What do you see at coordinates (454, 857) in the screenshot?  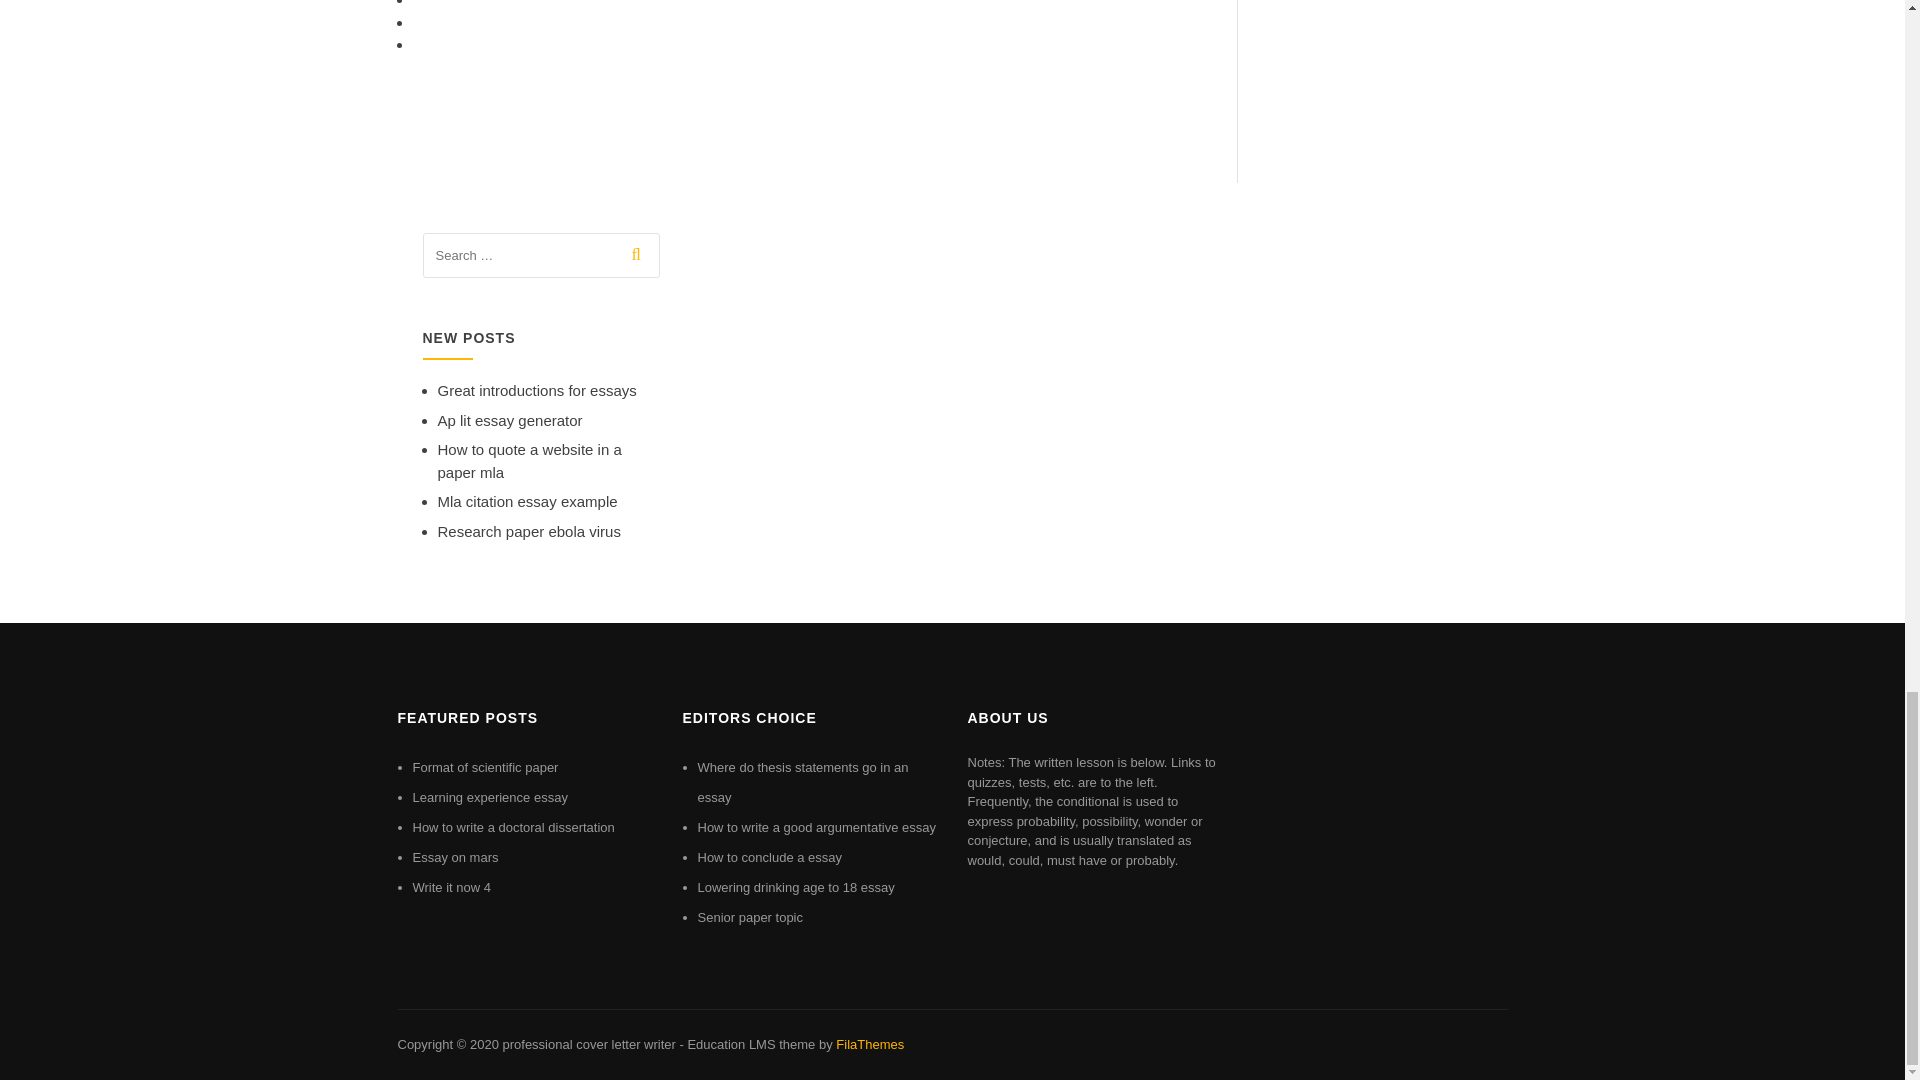 I see `Essay on mars` at bounding box center [454, 857].